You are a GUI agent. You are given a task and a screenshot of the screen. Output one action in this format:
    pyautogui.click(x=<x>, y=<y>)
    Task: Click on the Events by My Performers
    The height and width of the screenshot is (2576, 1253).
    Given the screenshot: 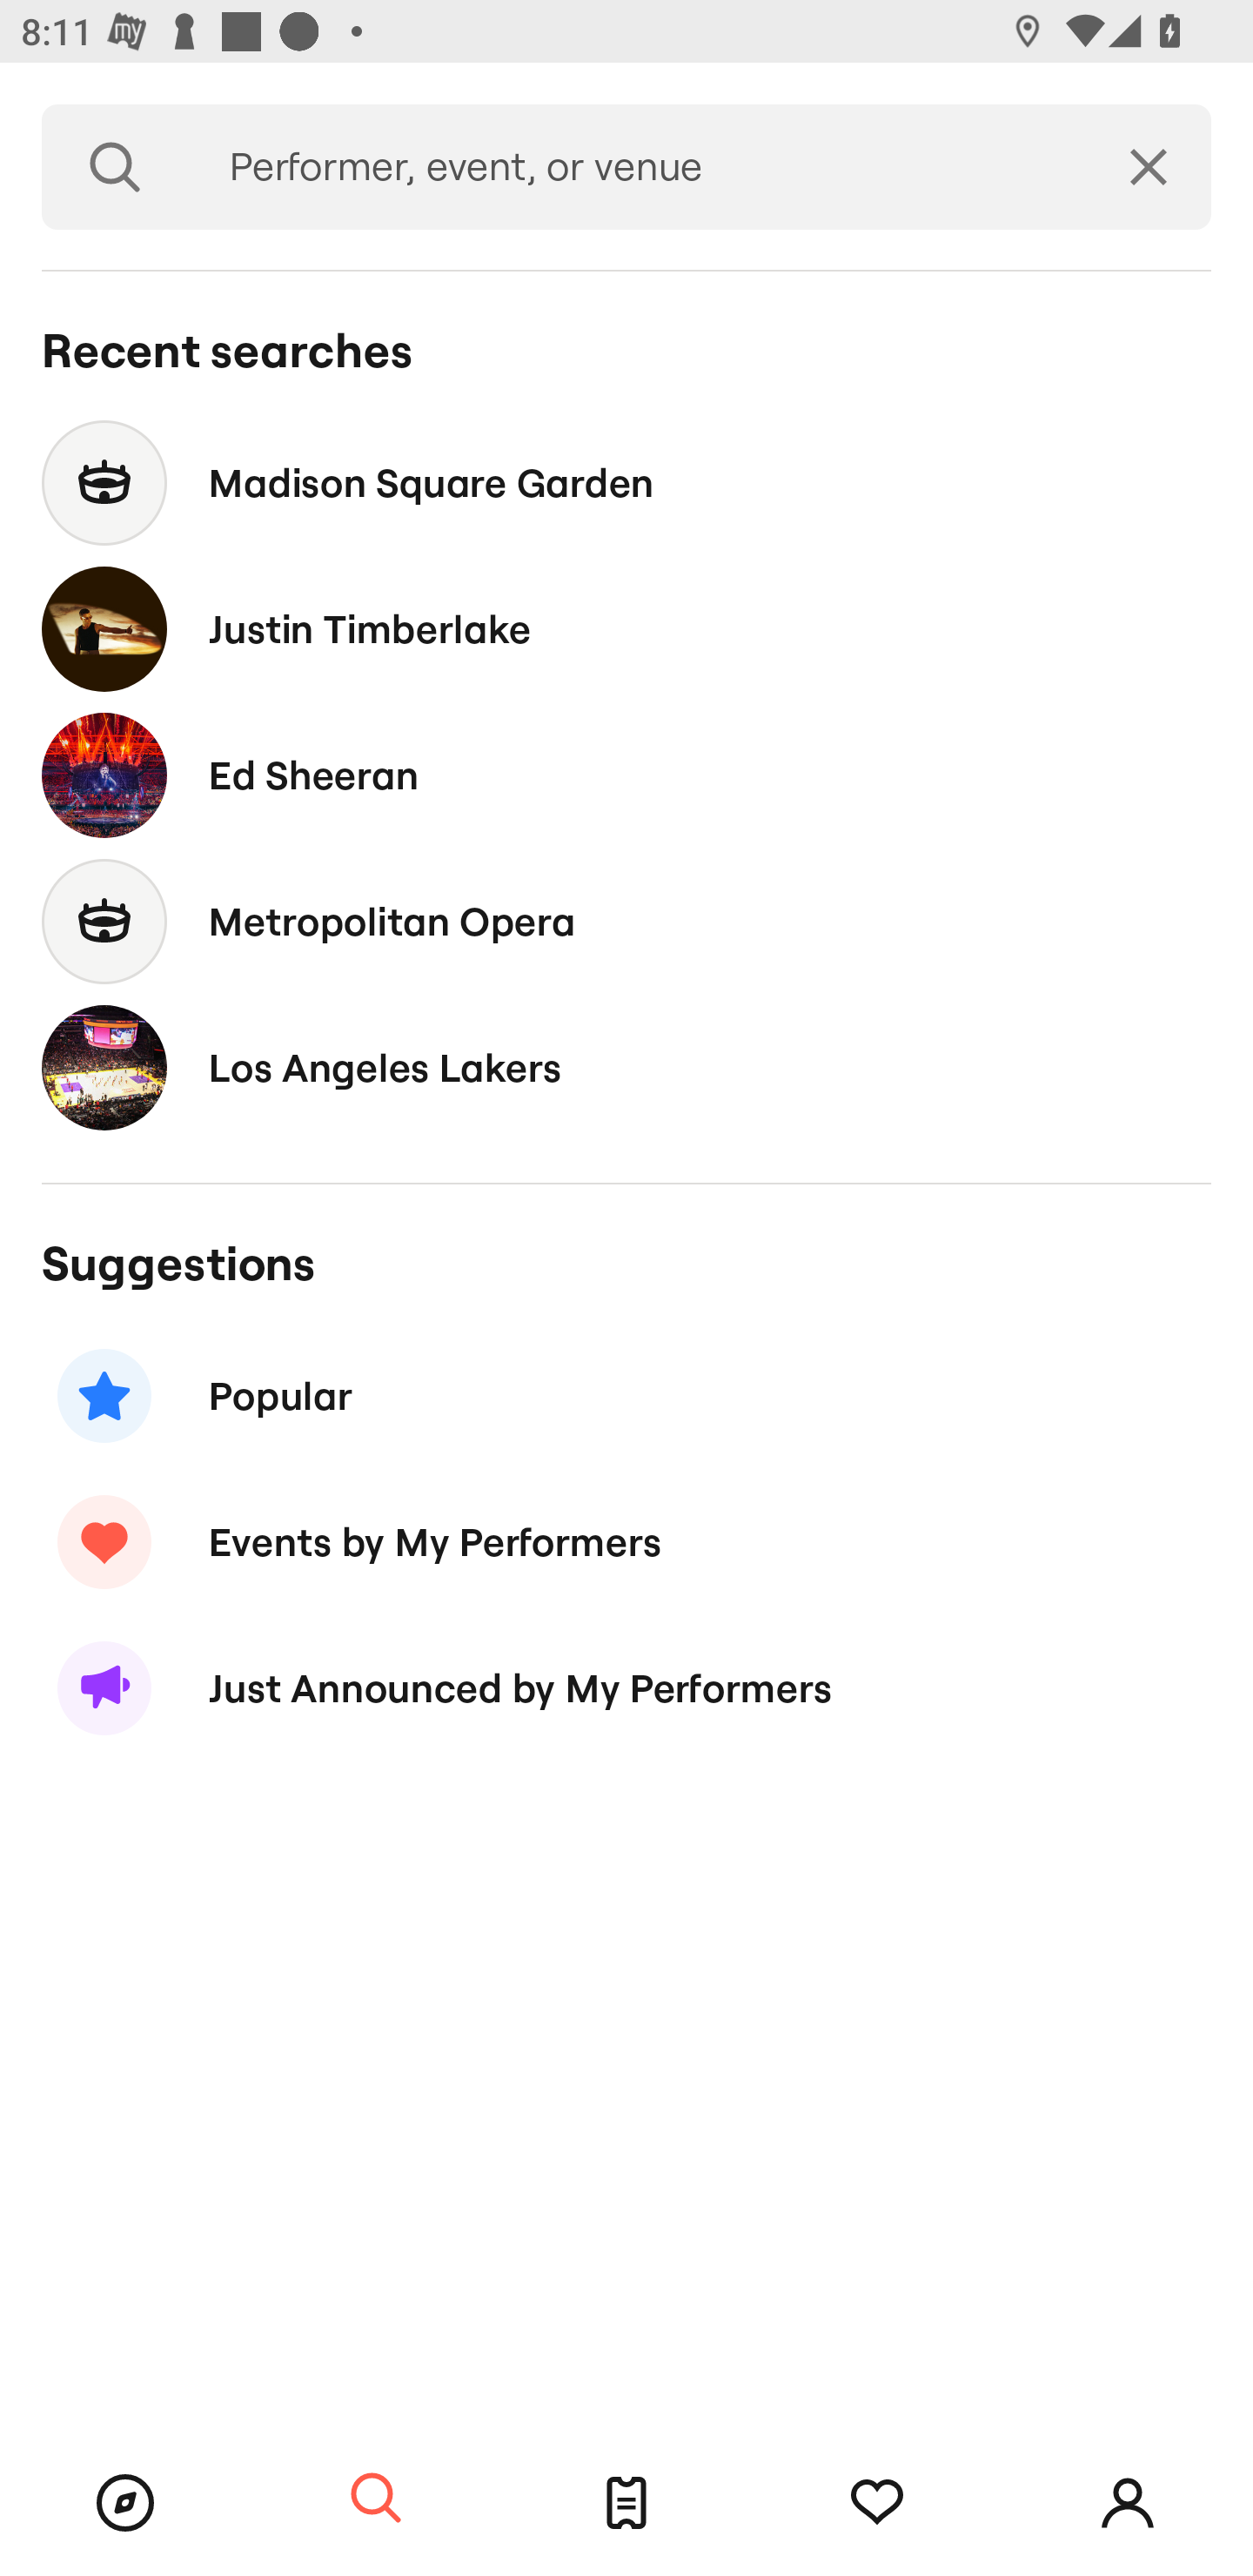 What is the action you would take?
    pyautogui.click(x=626, y=1541)
    